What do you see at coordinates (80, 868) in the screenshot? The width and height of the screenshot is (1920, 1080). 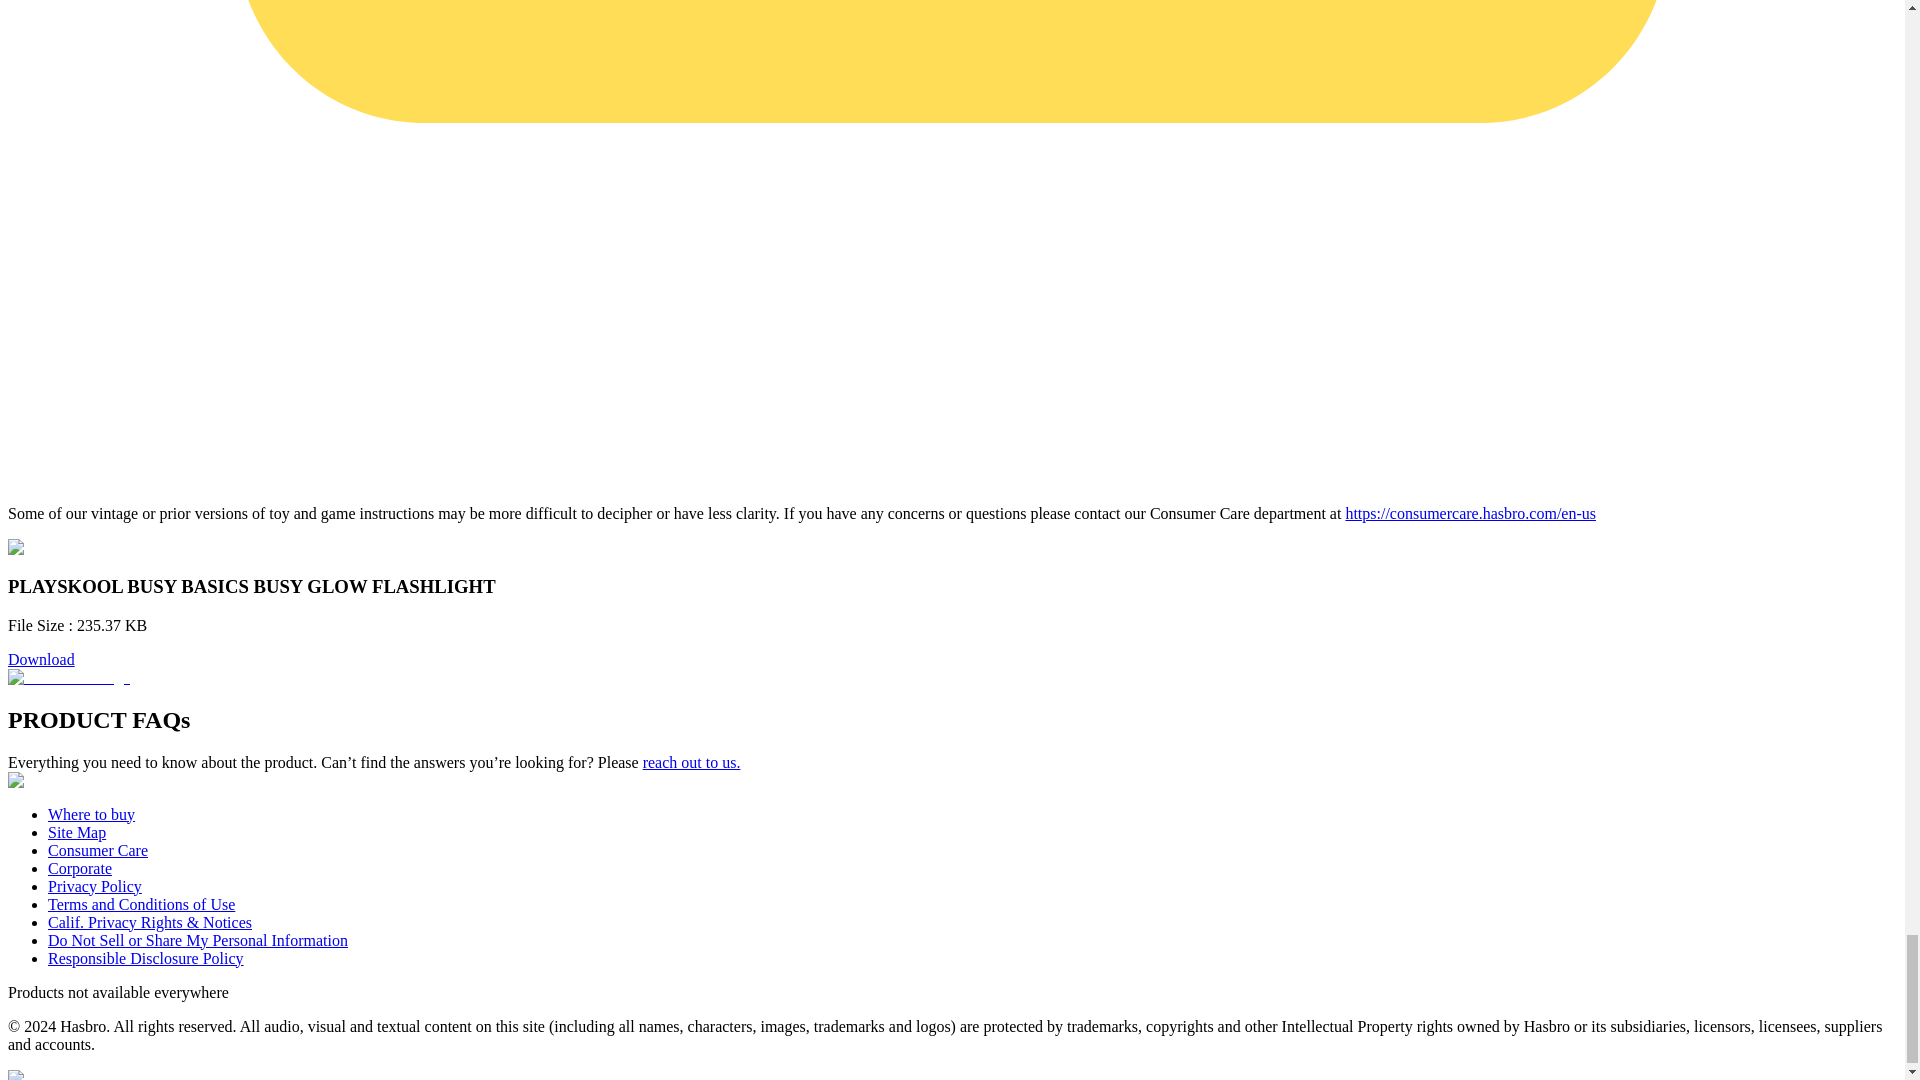 I see `Corporate` at bounding box center [80, 868].